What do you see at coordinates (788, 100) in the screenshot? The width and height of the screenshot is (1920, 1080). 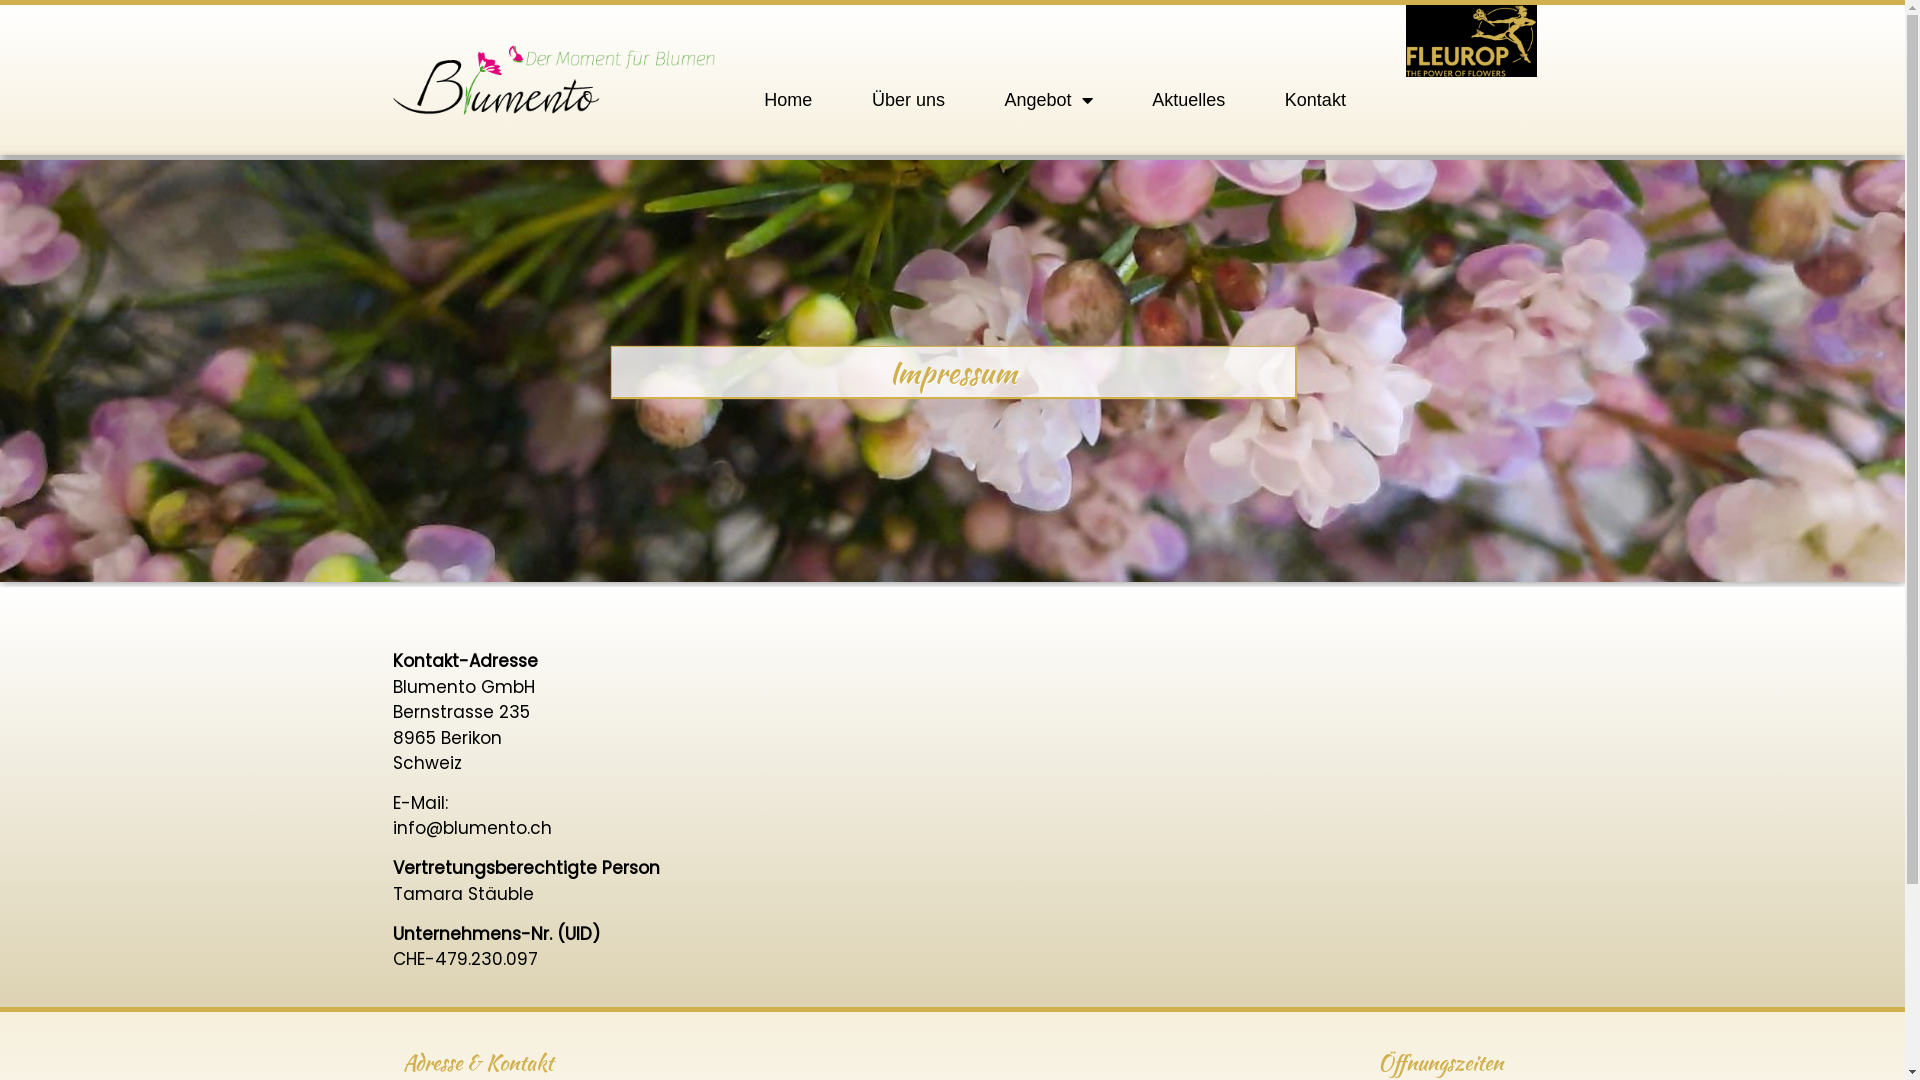 I see `Home` at bounding box center [788, 100].